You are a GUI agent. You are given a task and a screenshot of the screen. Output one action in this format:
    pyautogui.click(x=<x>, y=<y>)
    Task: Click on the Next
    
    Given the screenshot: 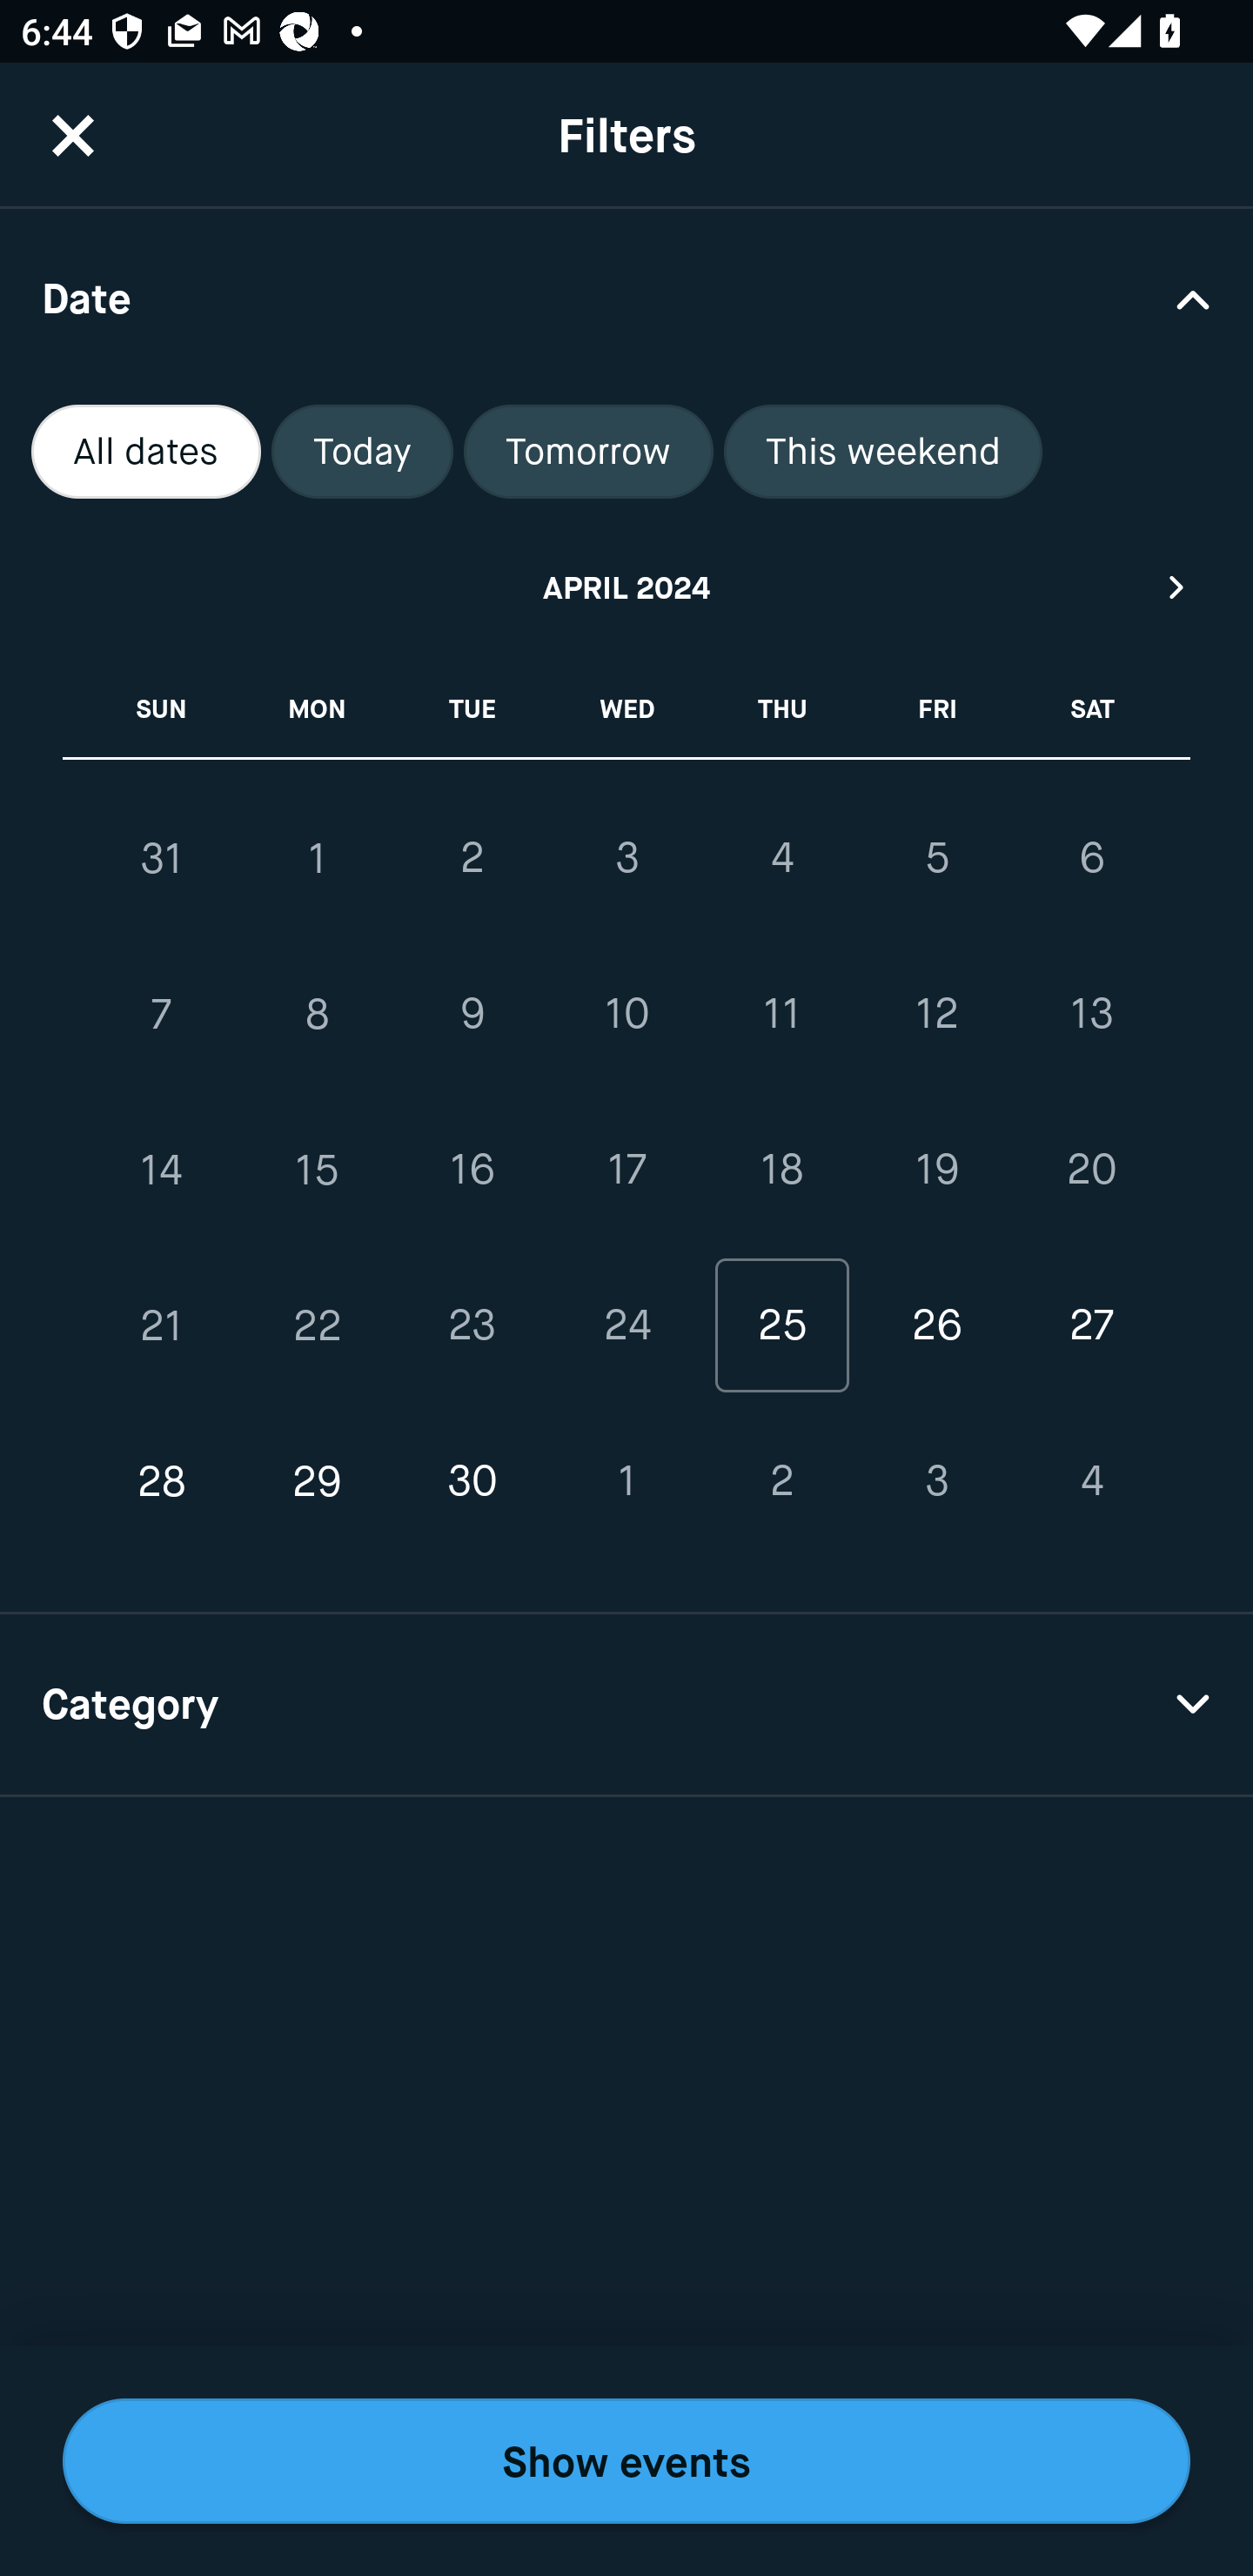 What is the action you would take?
    pyautogui.click(x=1177, y=587)
    